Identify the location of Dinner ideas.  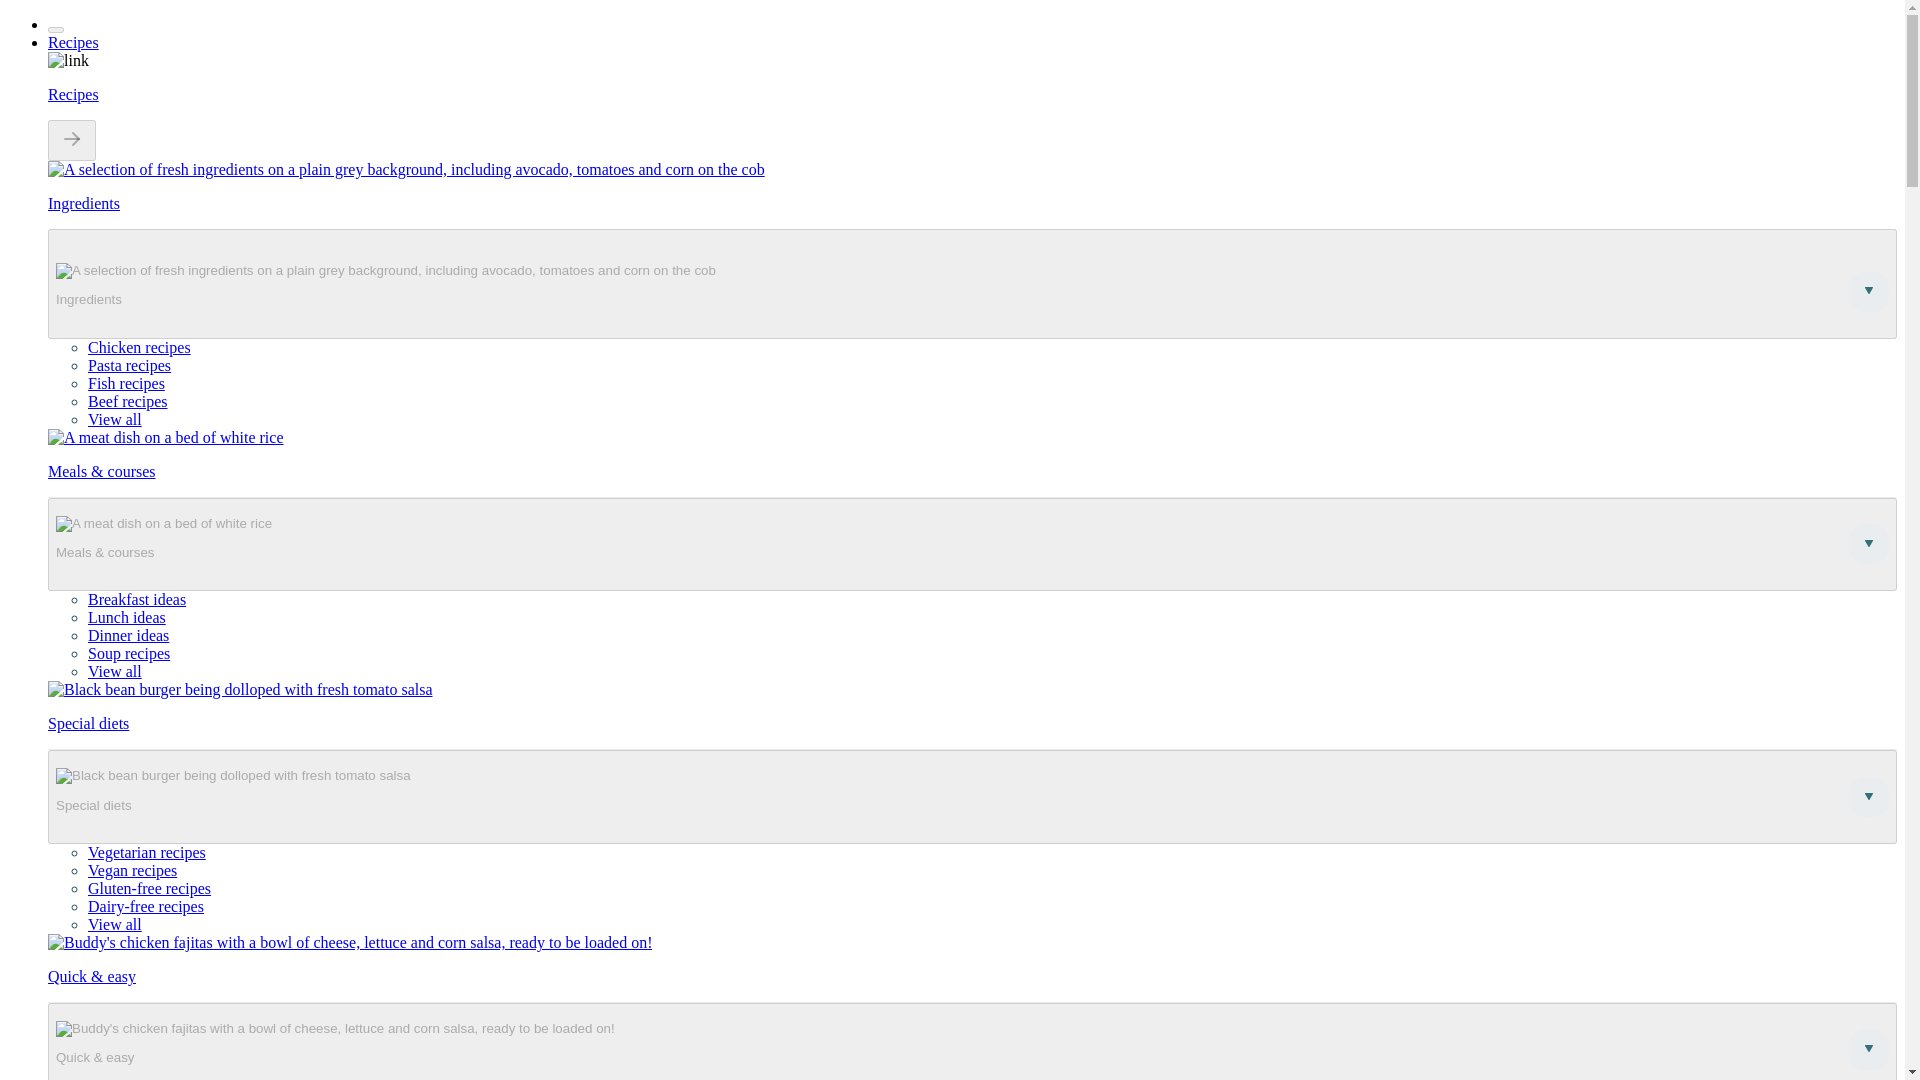
(128, 635).